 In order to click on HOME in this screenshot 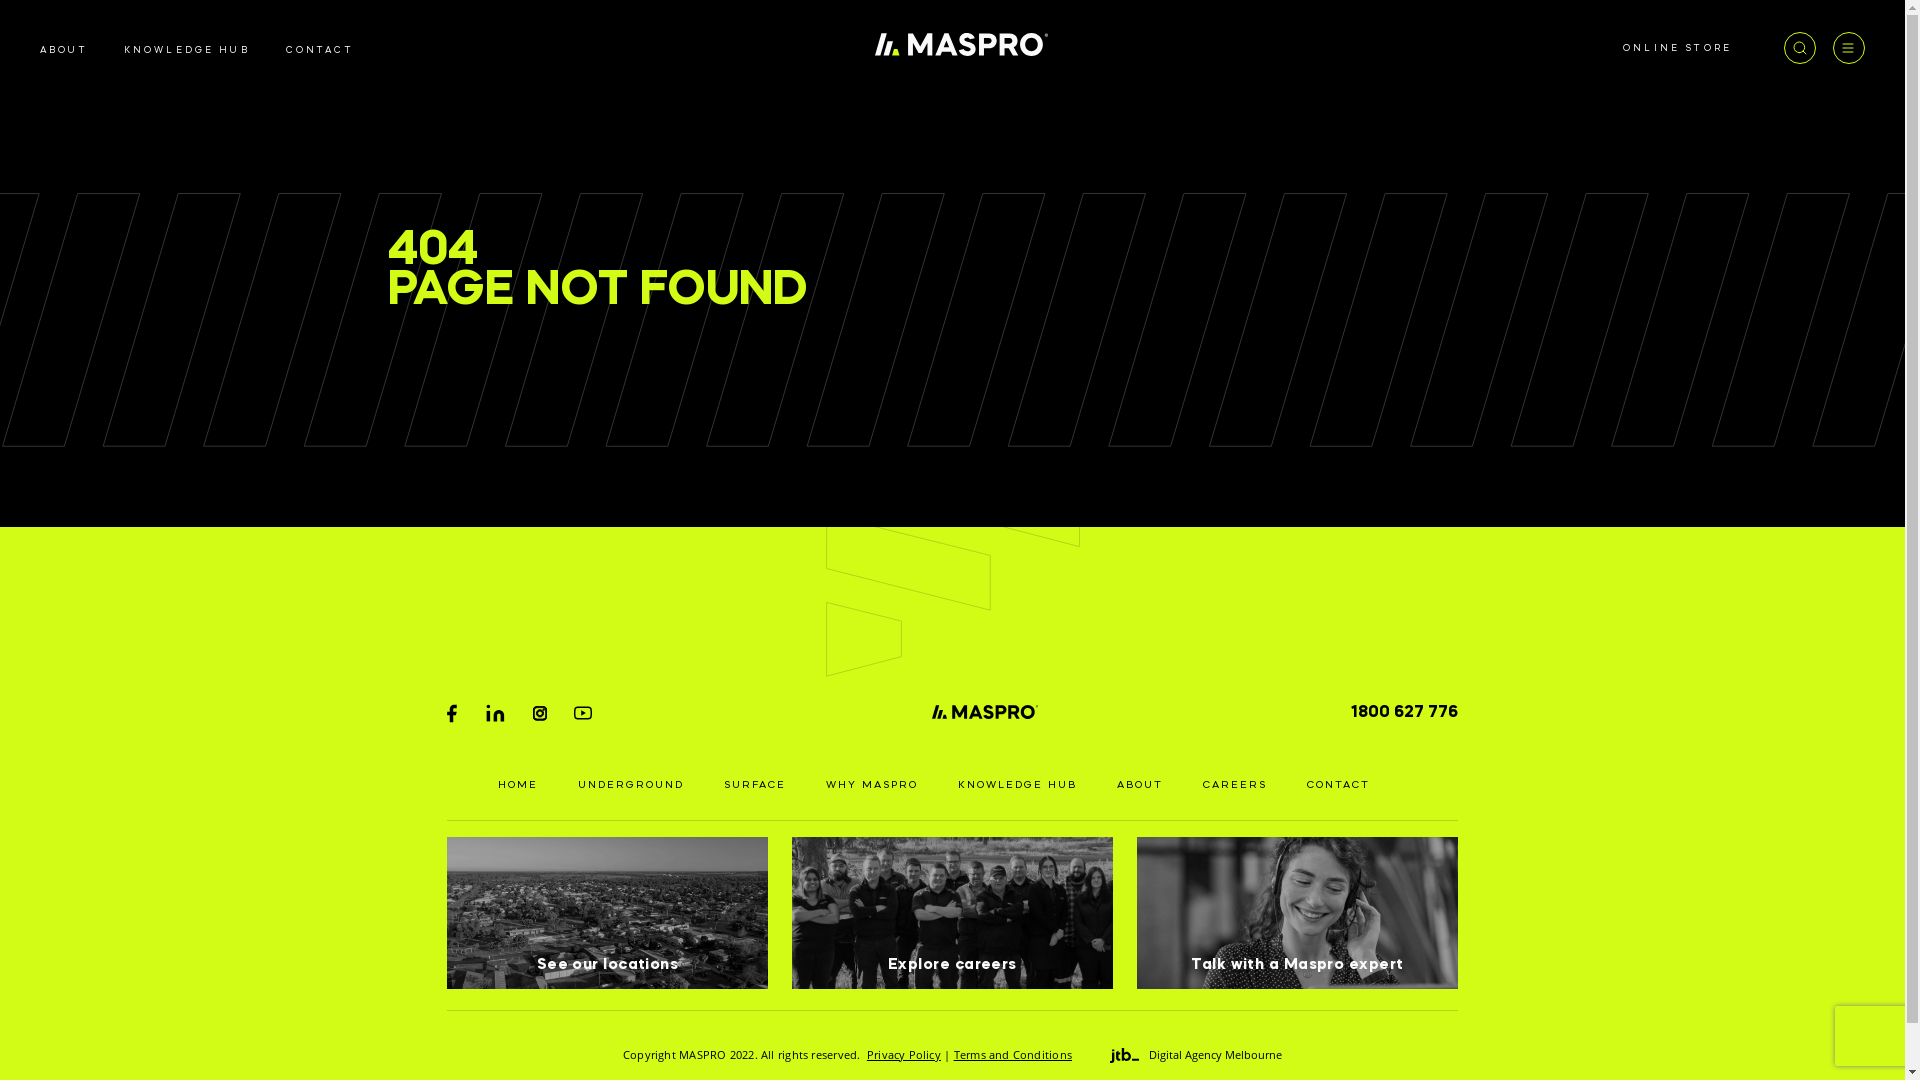, I will do `click(518, 785)`.